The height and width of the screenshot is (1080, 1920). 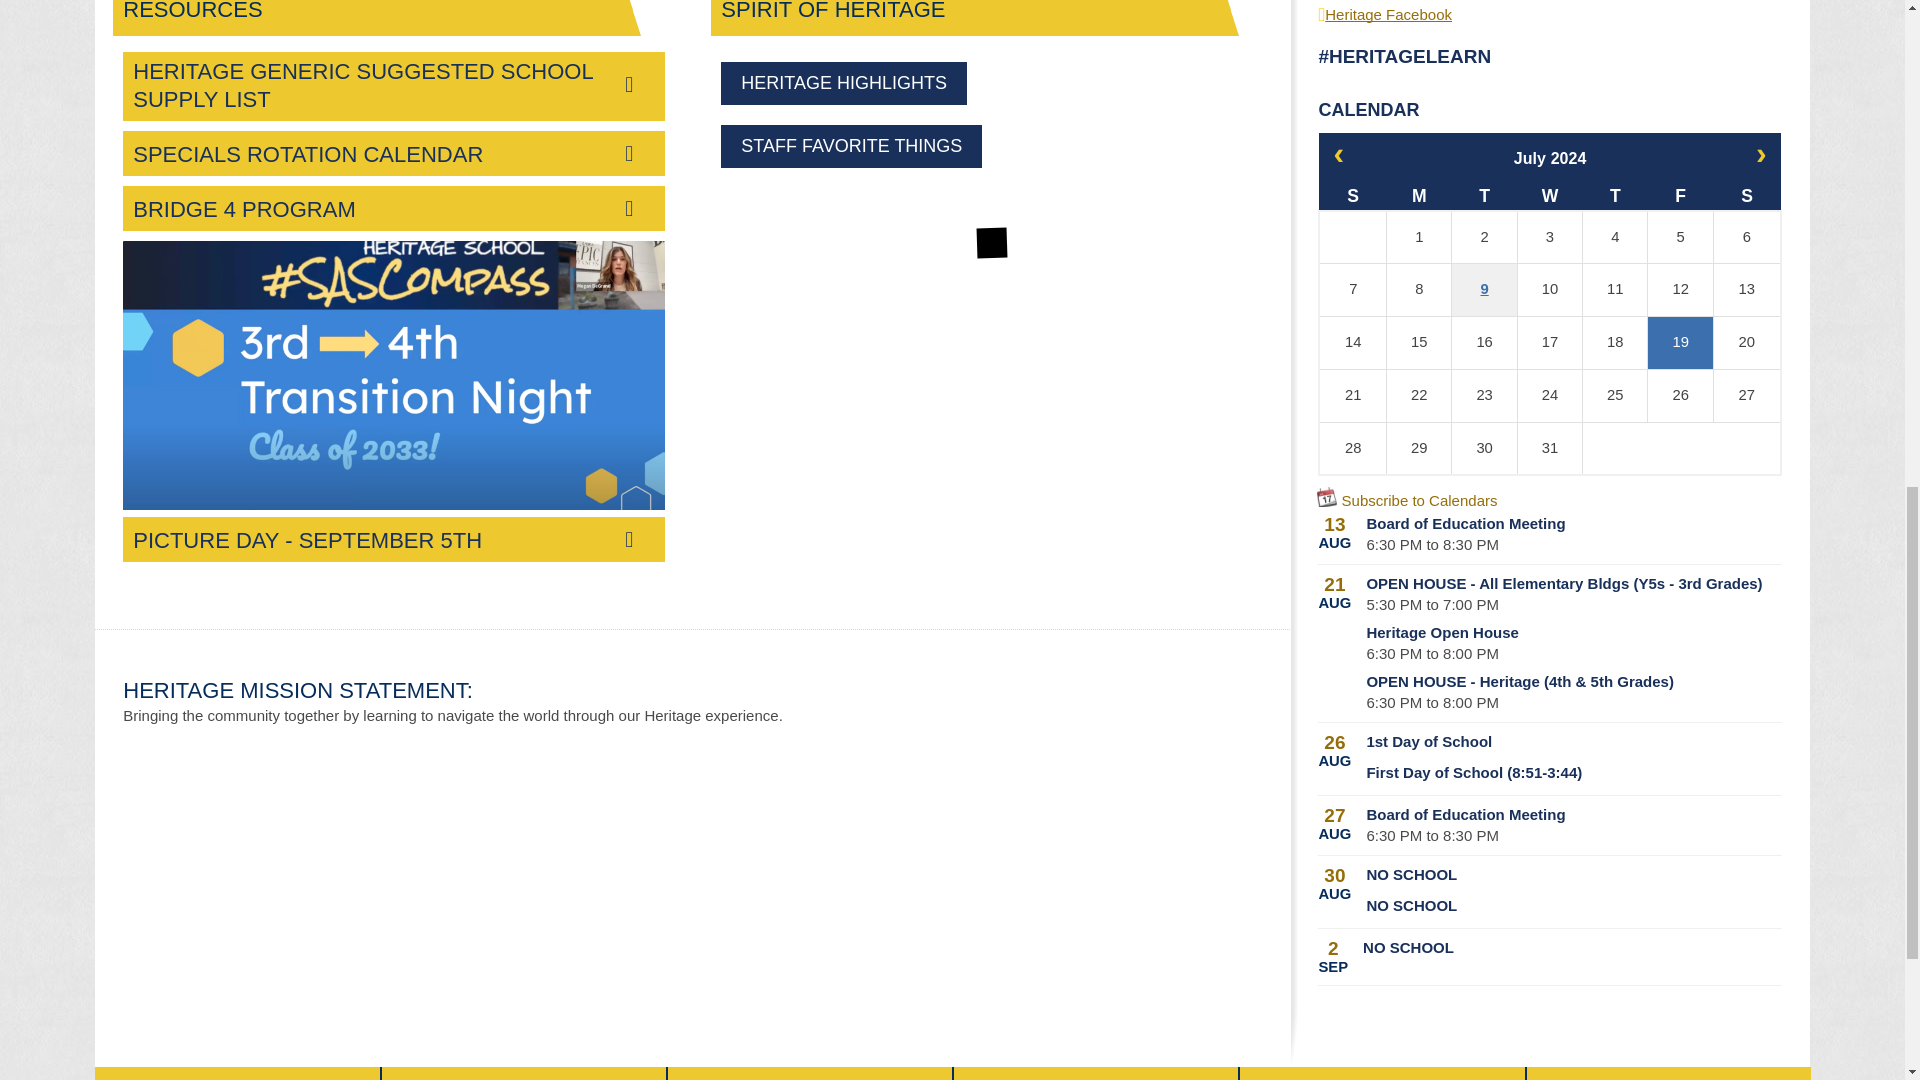 I want to click on Saturday, so click(x=1746, y=190).